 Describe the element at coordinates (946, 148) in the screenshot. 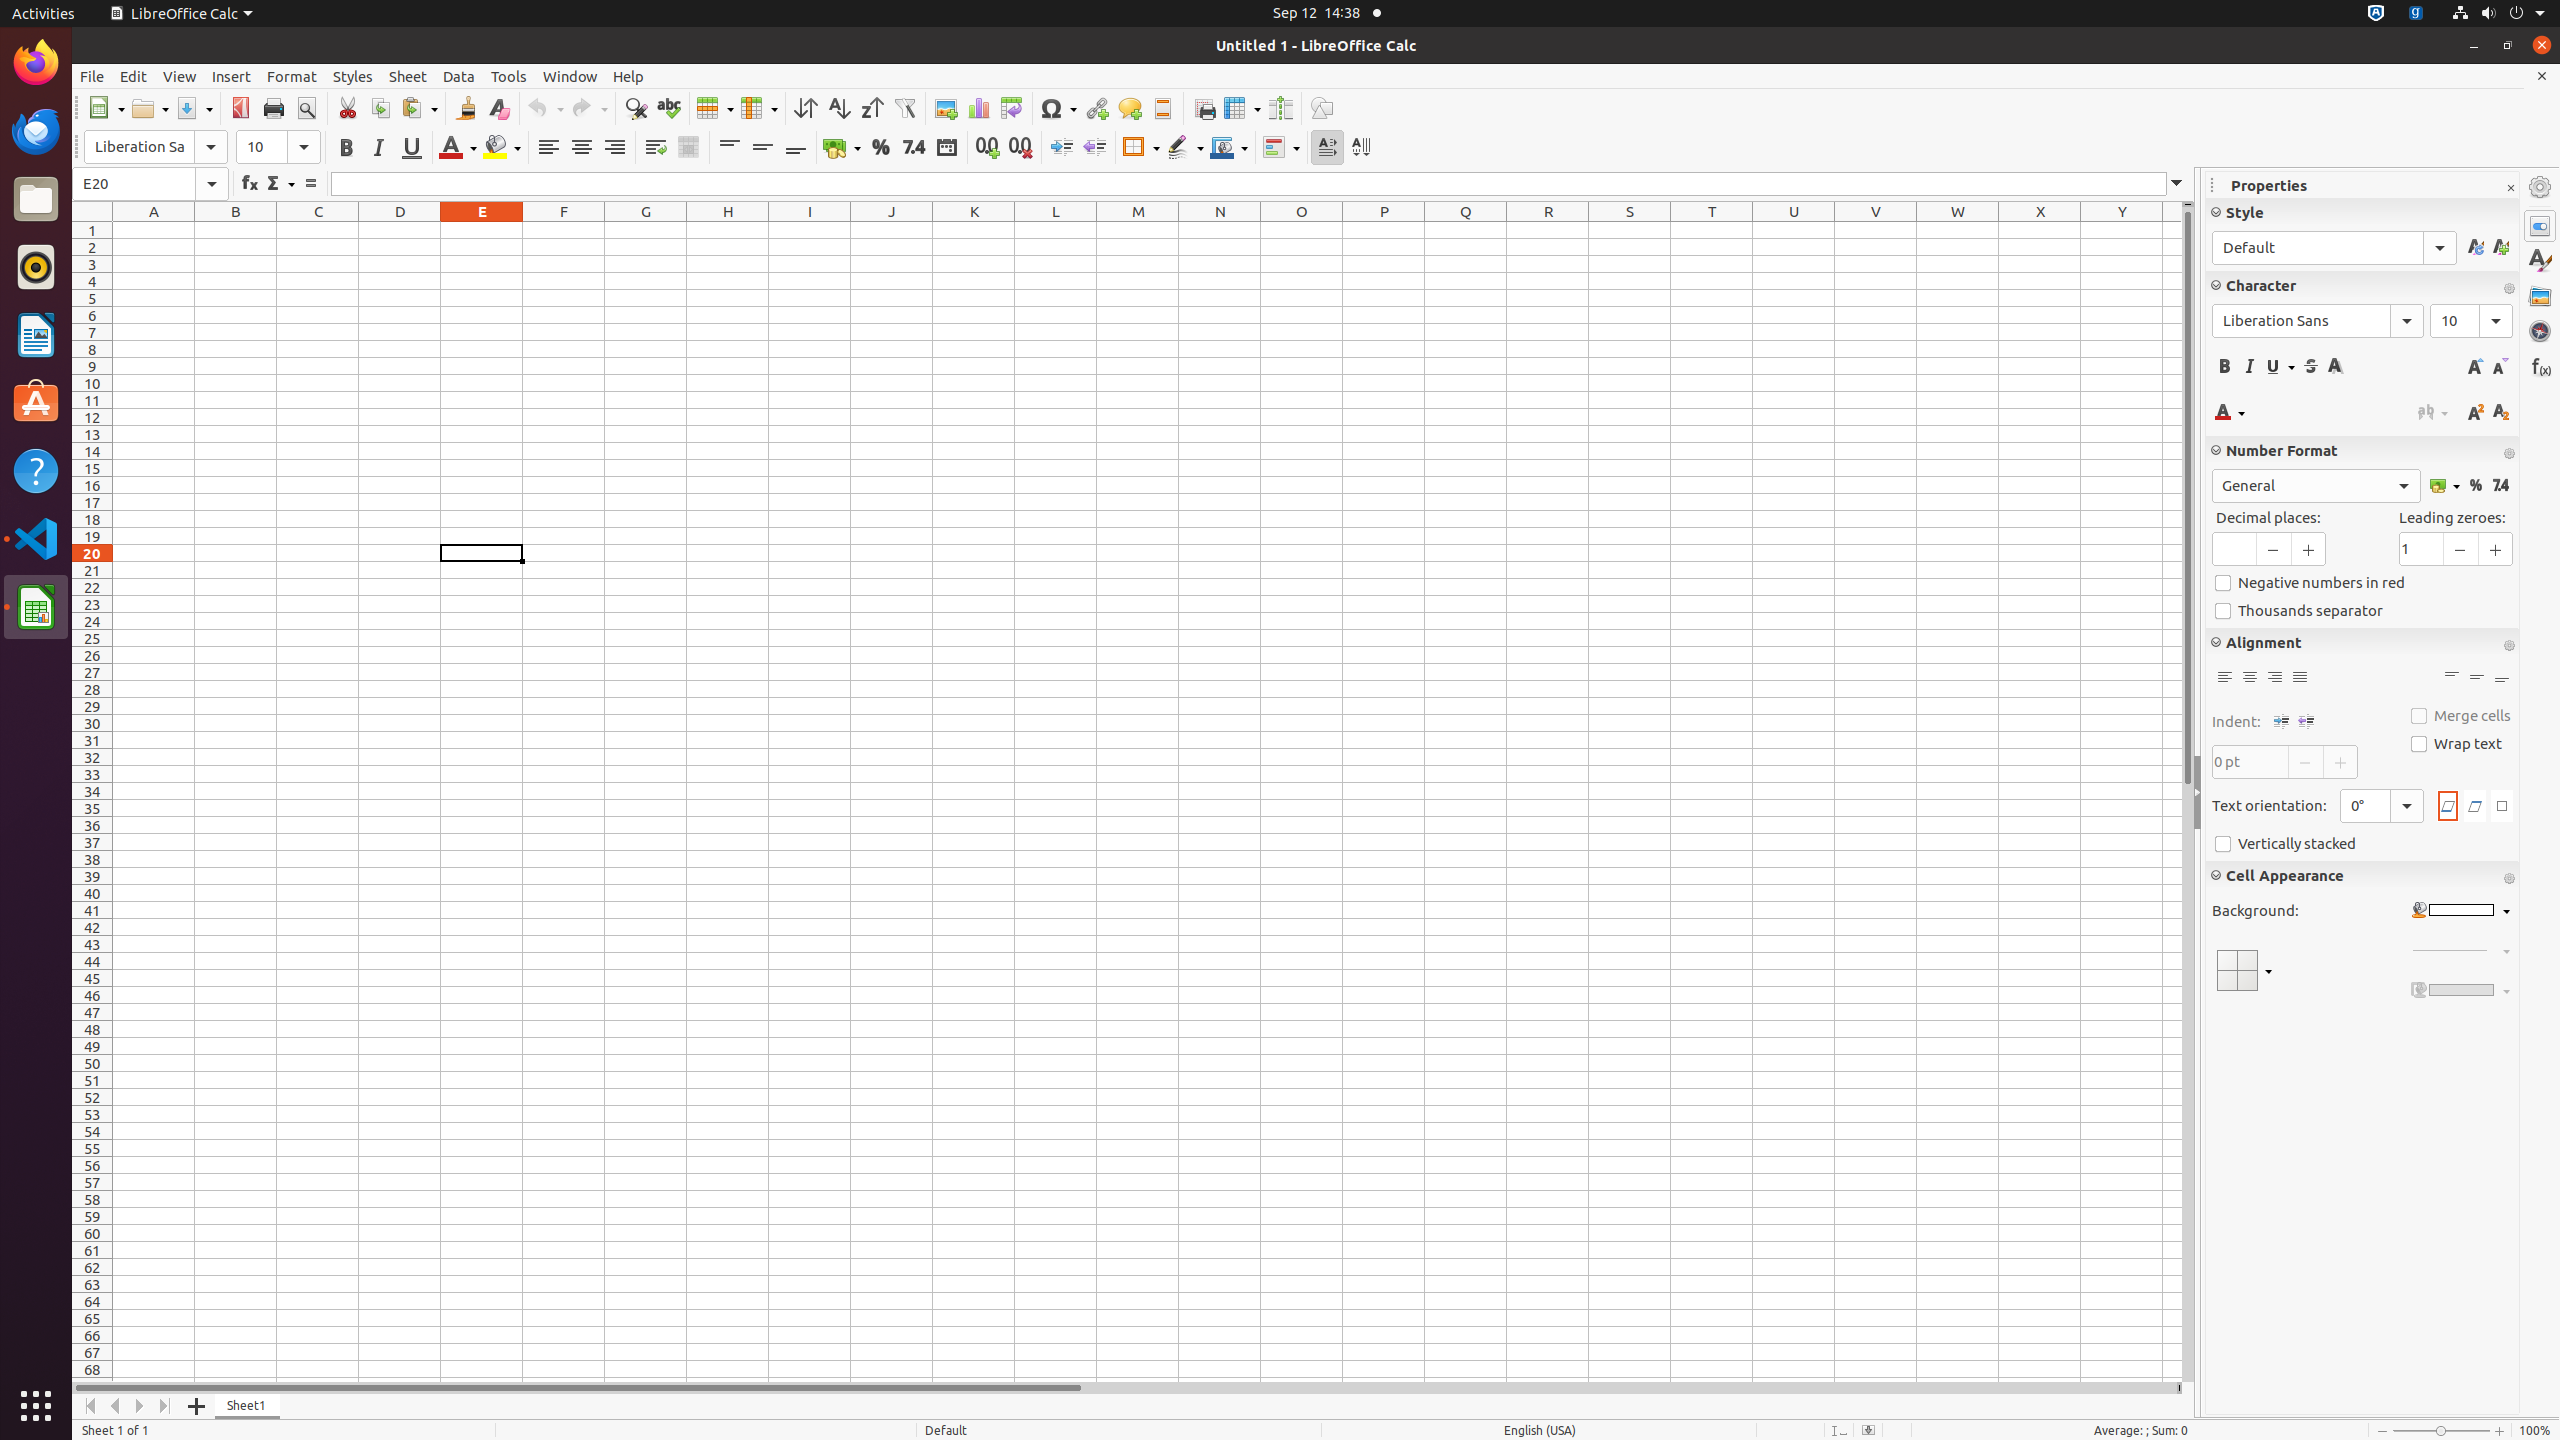

I see `Date` at that location.